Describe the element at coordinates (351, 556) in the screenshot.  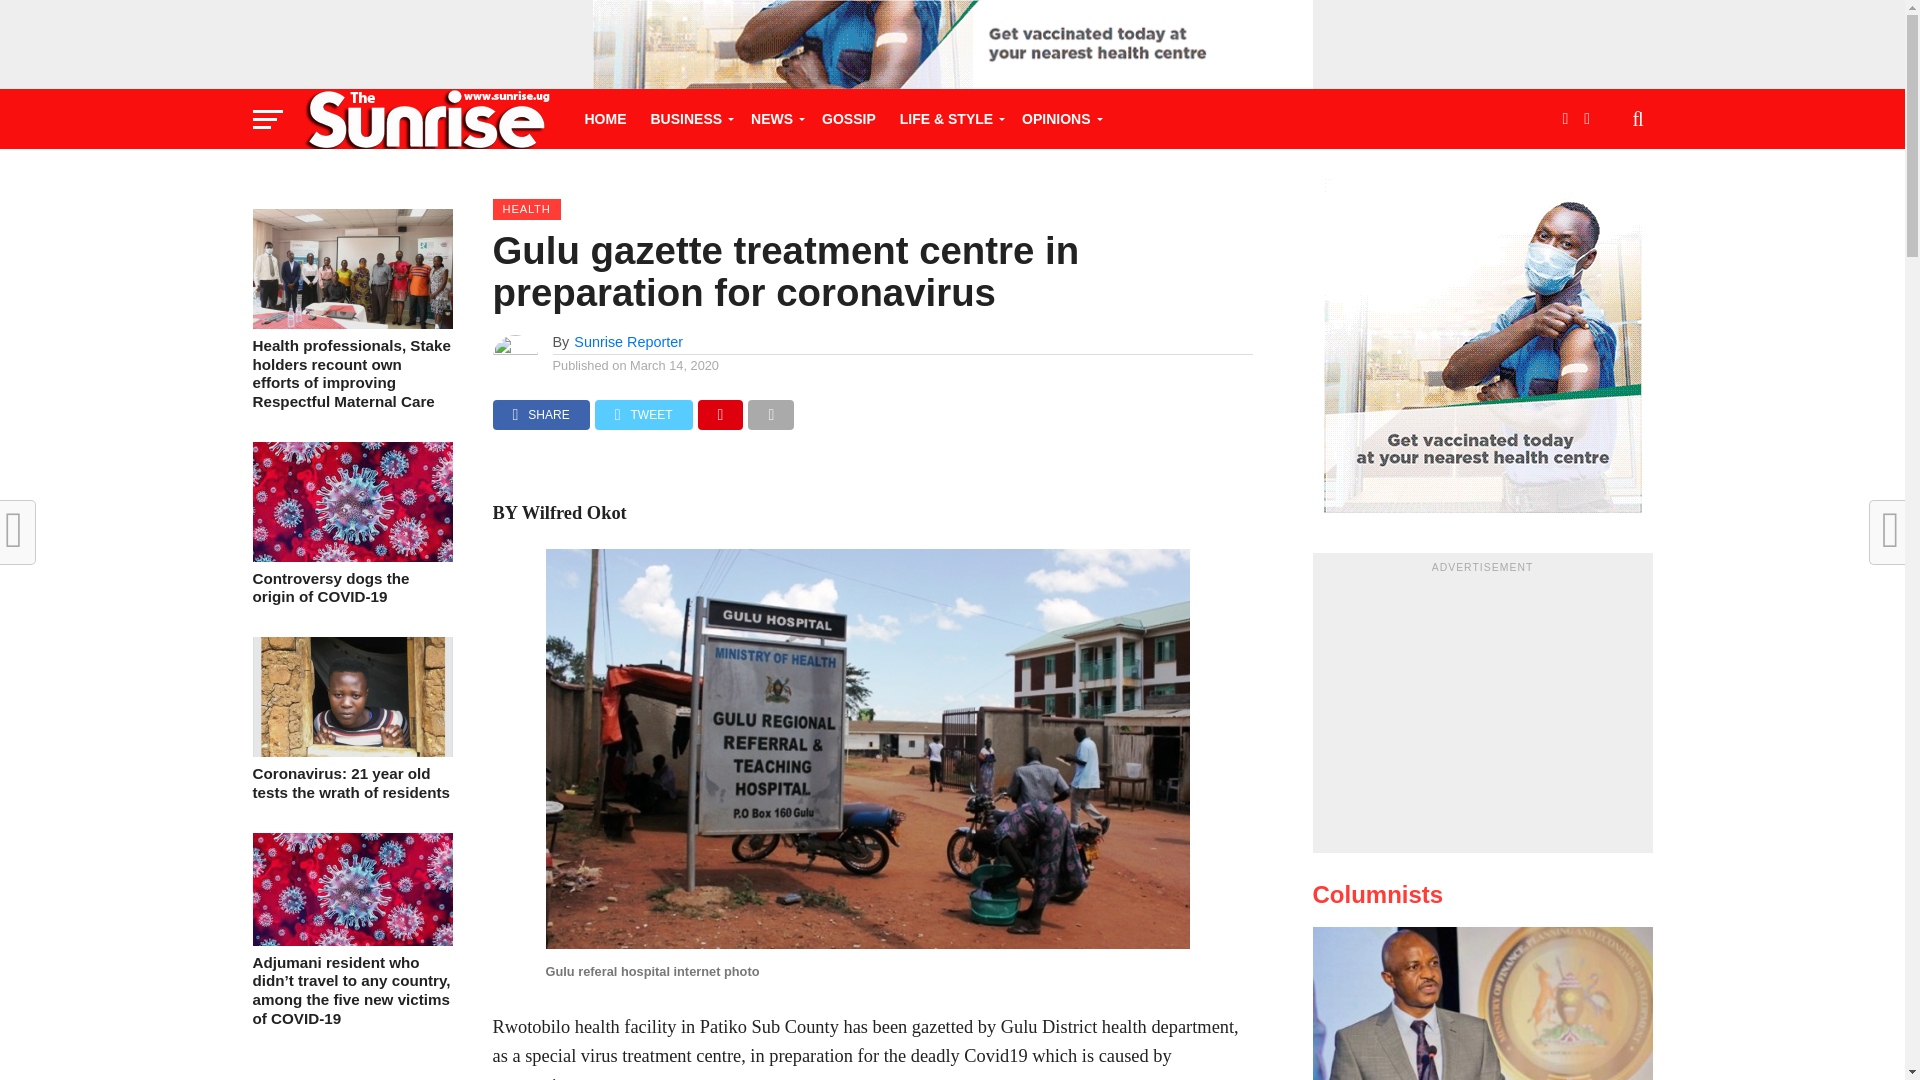
I see `Controversy dogs the origin of COVID-19` at that location.